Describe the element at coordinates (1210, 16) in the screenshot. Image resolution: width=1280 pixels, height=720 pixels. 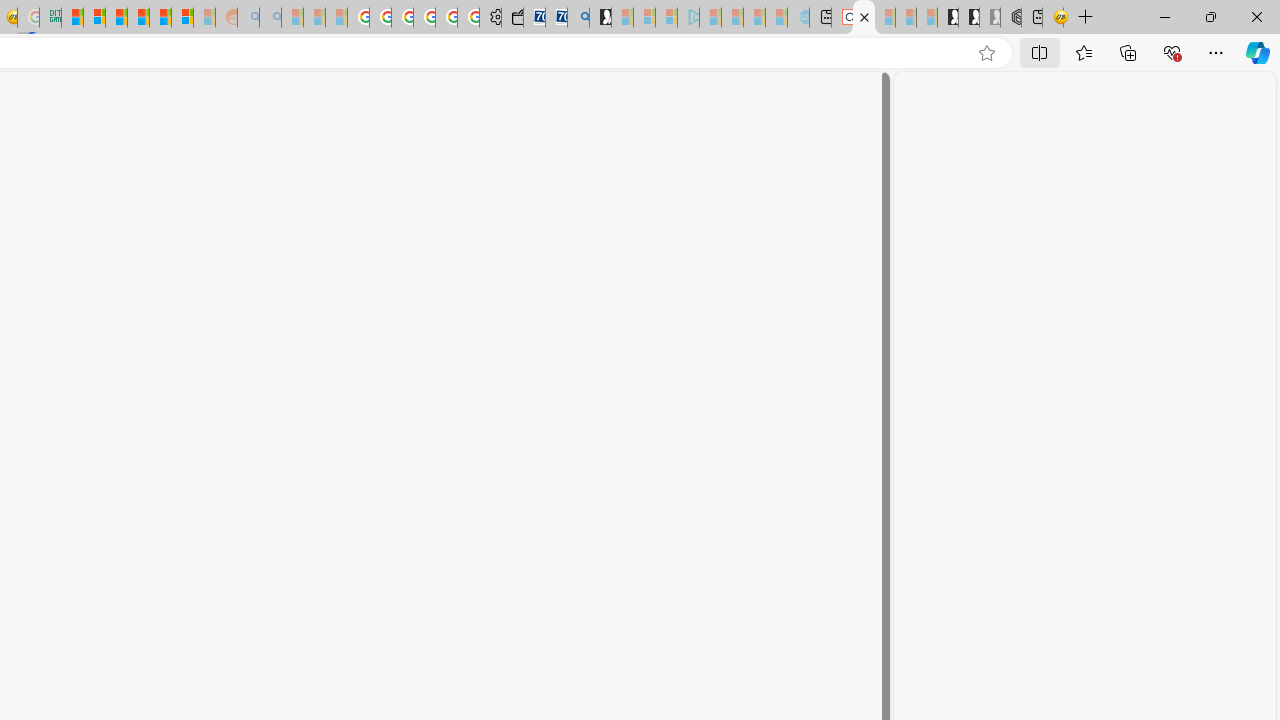
I see `Restore` at that location.